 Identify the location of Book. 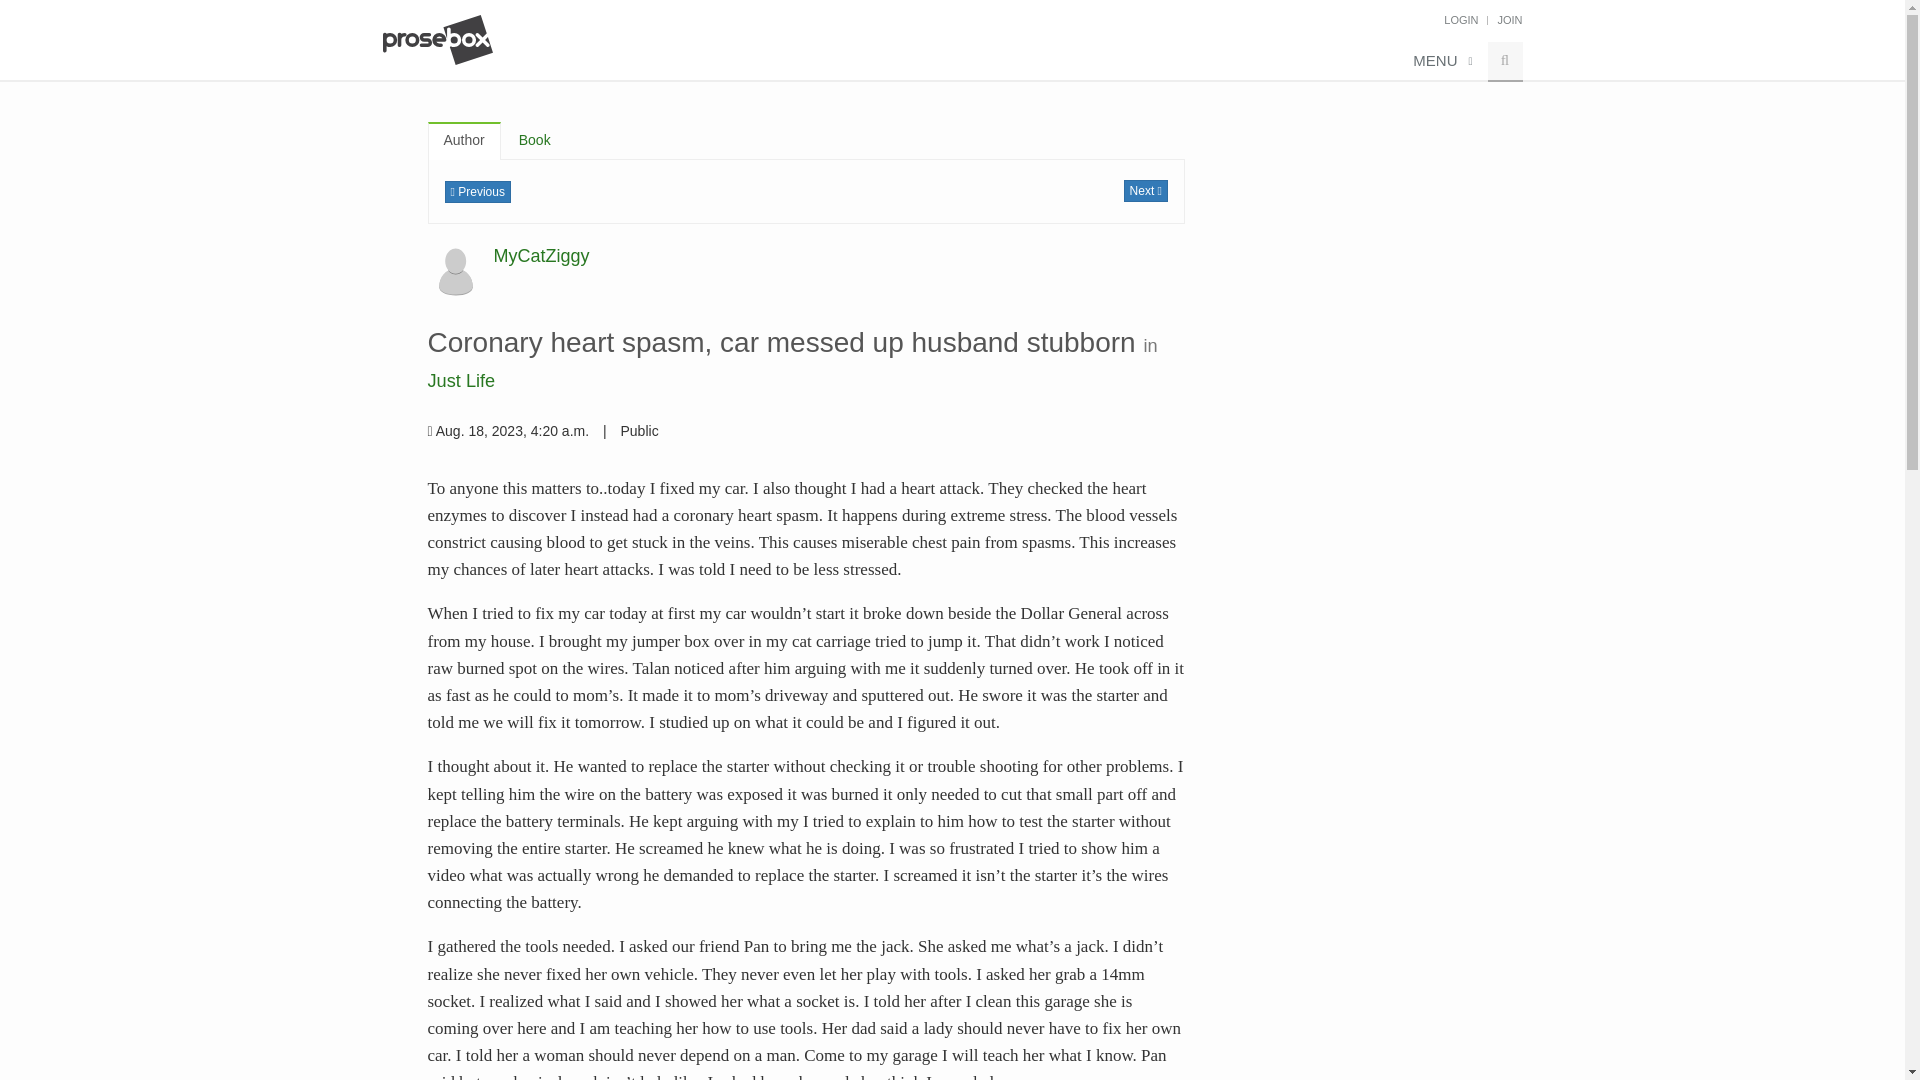
(534, 140).